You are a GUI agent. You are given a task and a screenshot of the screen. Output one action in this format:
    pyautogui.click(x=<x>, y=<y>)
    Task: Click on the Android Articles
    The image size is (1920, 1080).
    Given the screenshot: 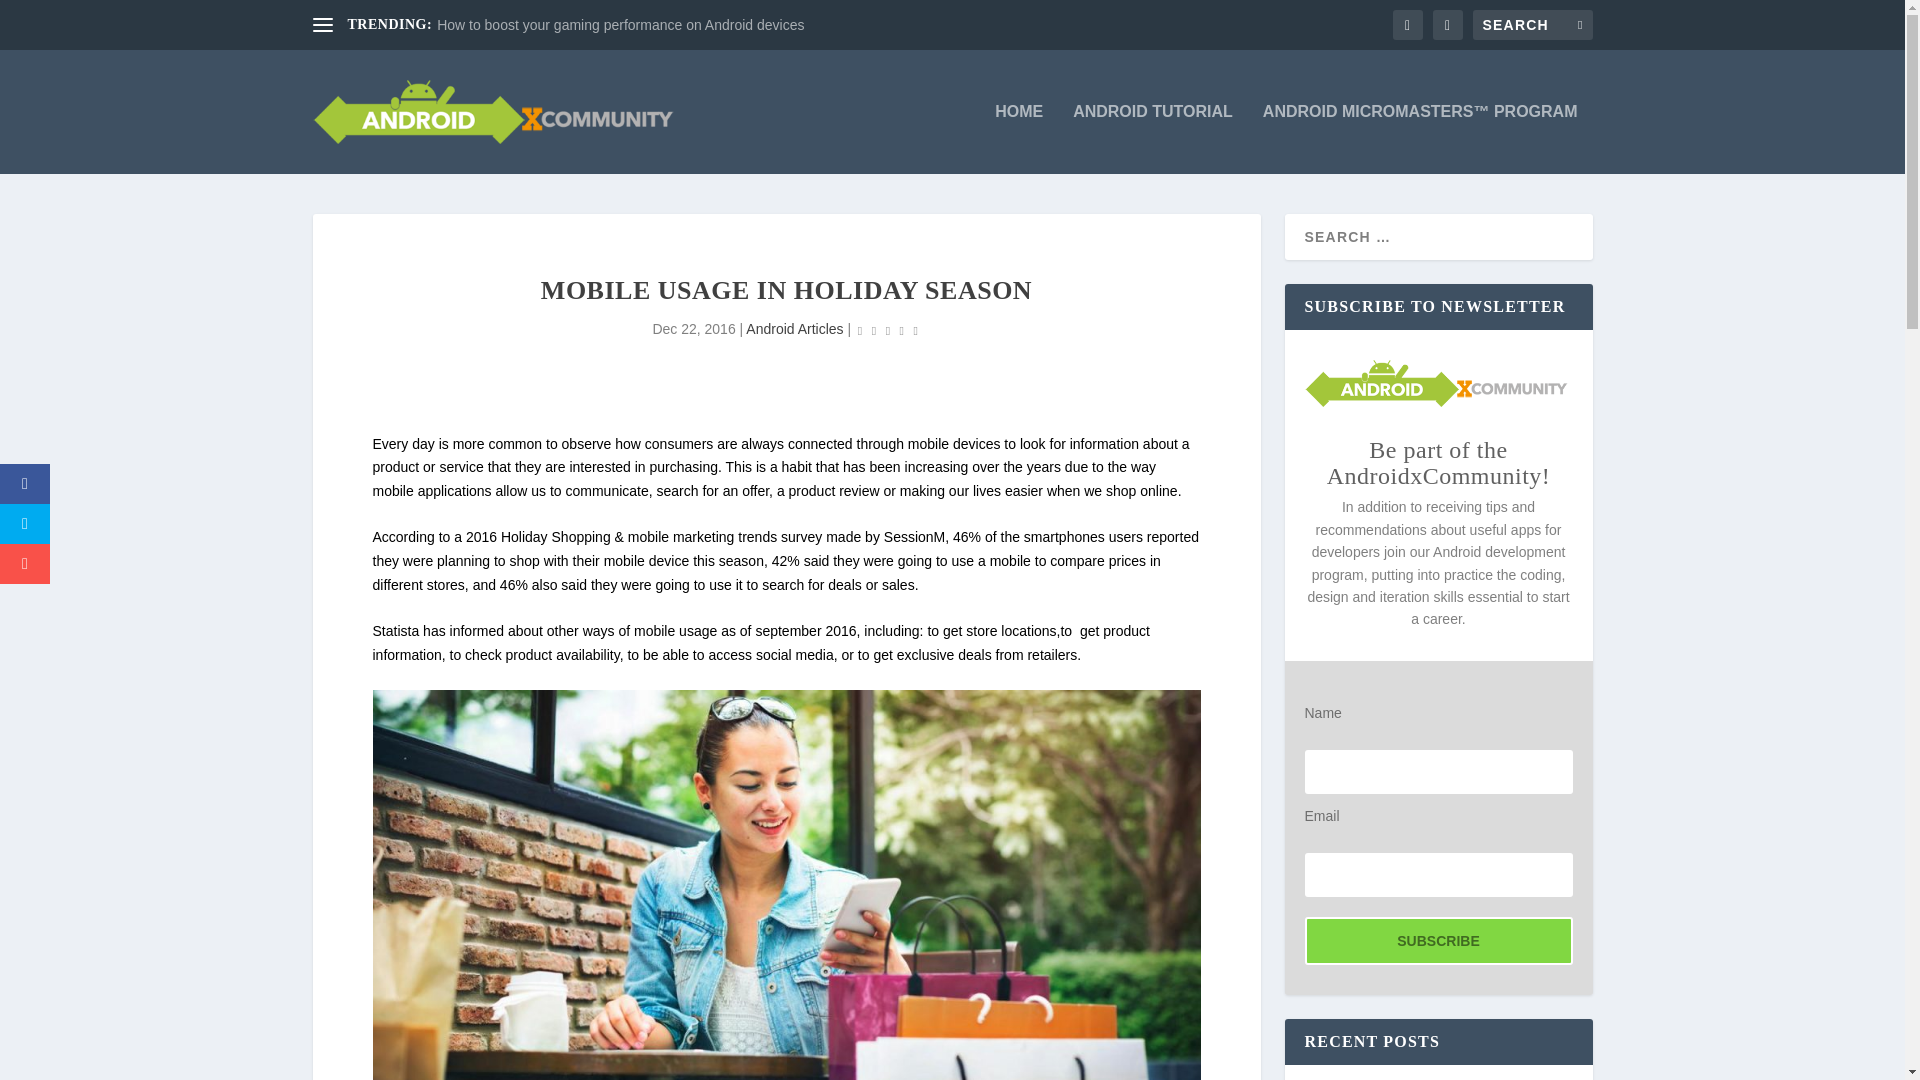 What is the action you would take?
    pyautogui.click(x=794, y=328)
    